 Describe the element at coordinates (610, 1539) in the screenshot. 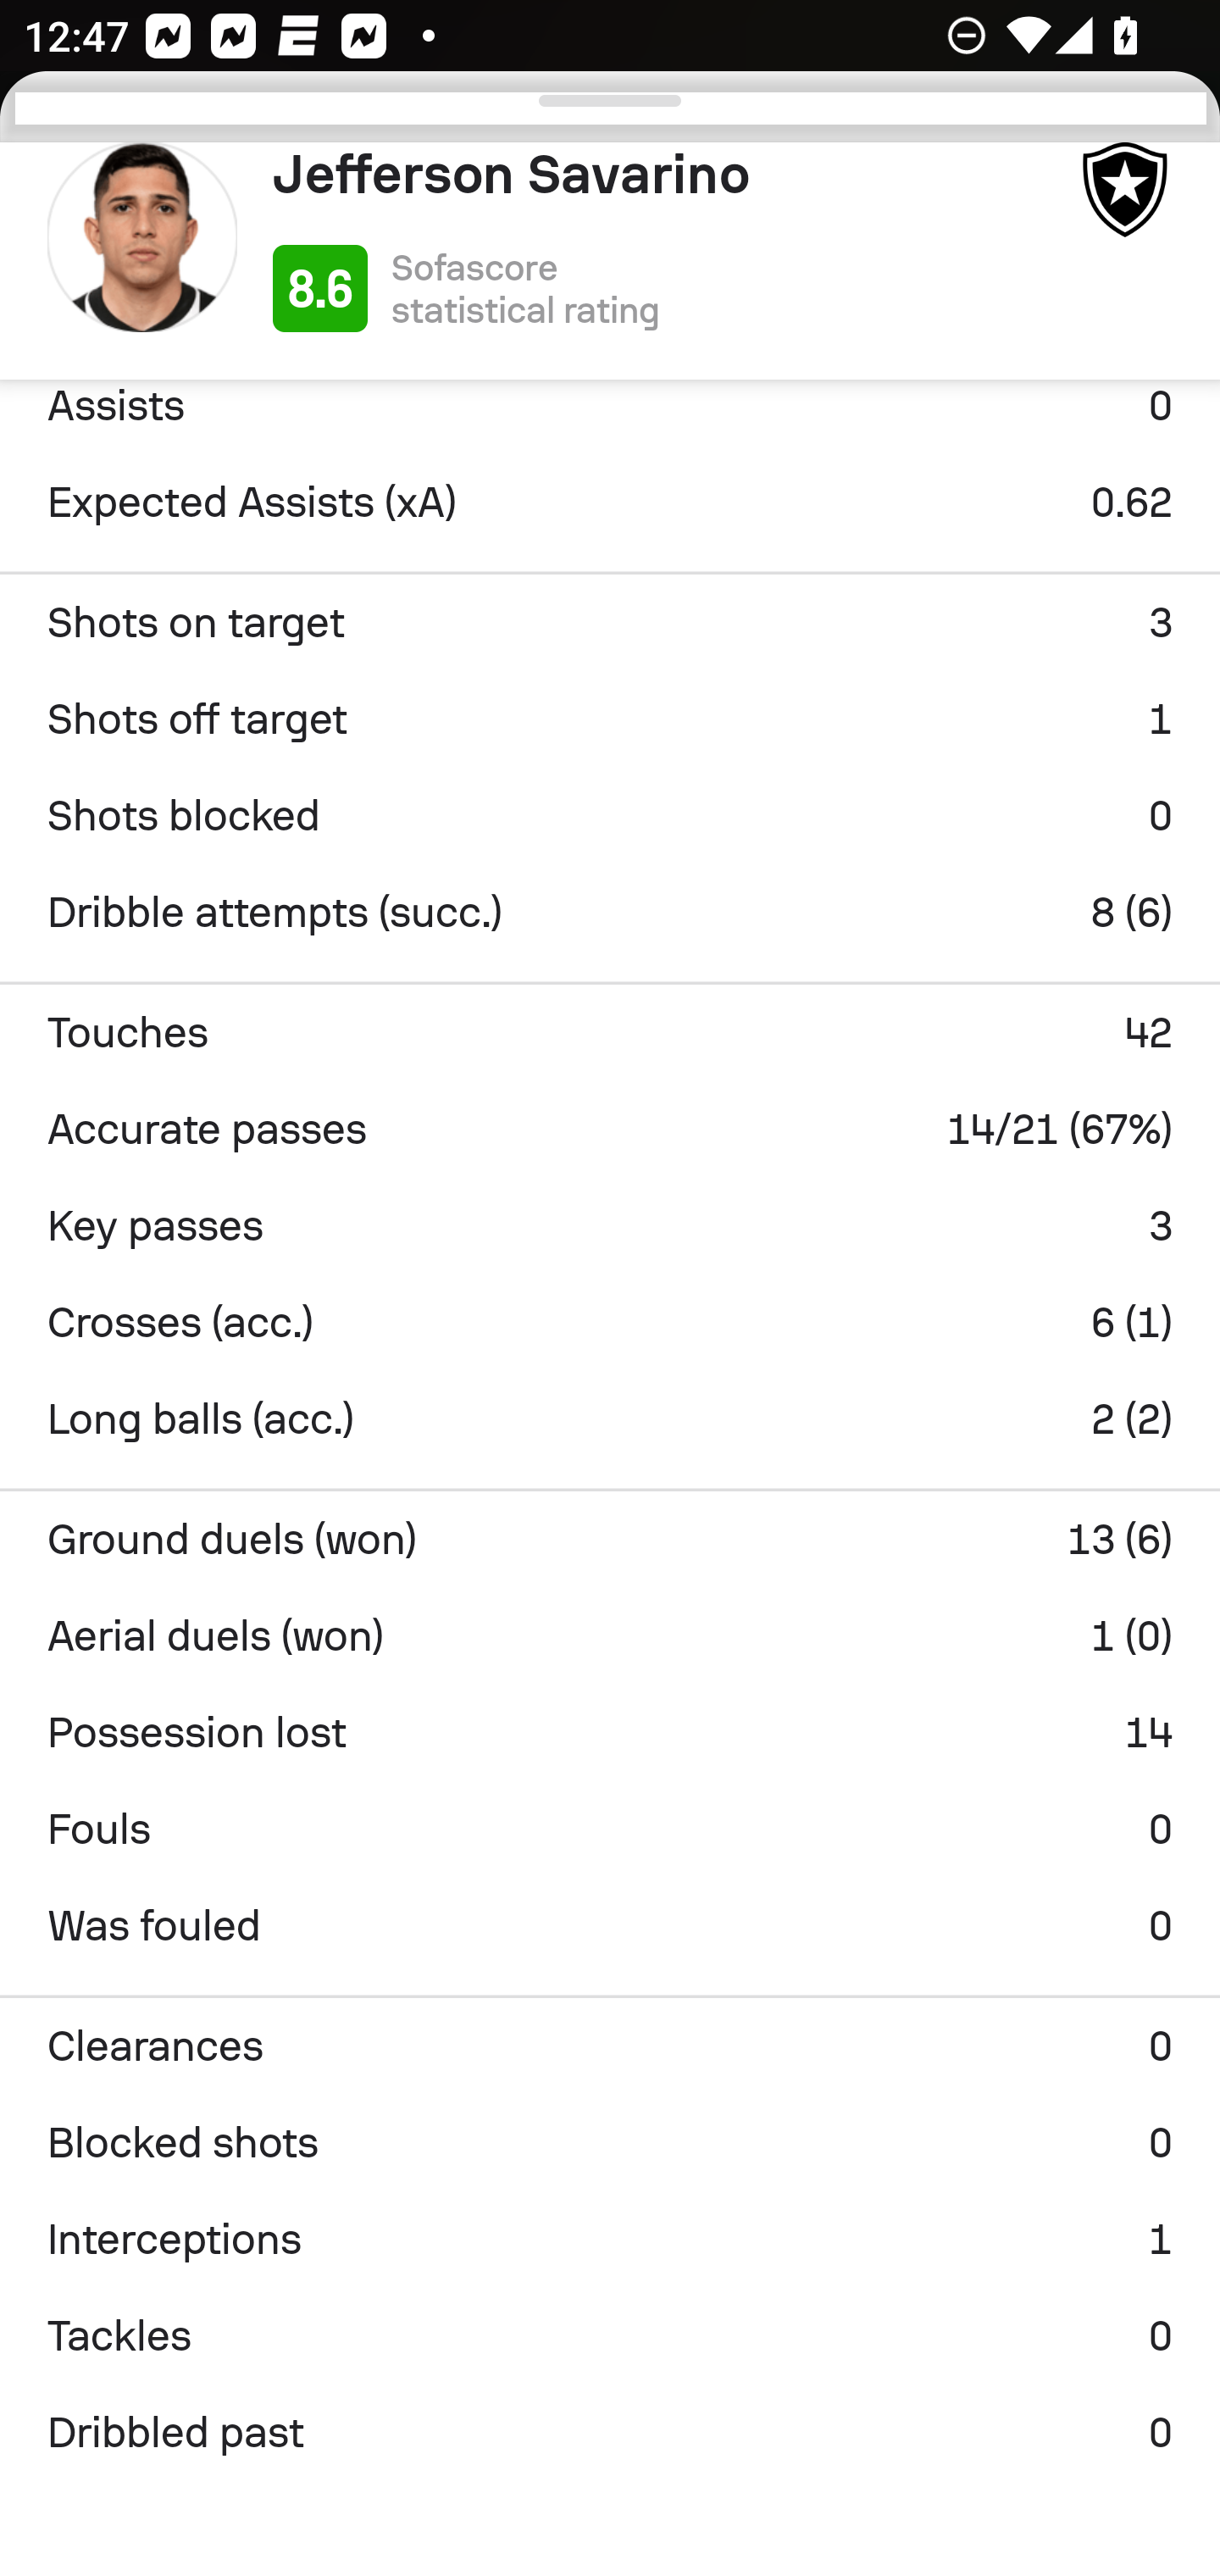

I see `Ground duels (won) 13 (6)` at that location.